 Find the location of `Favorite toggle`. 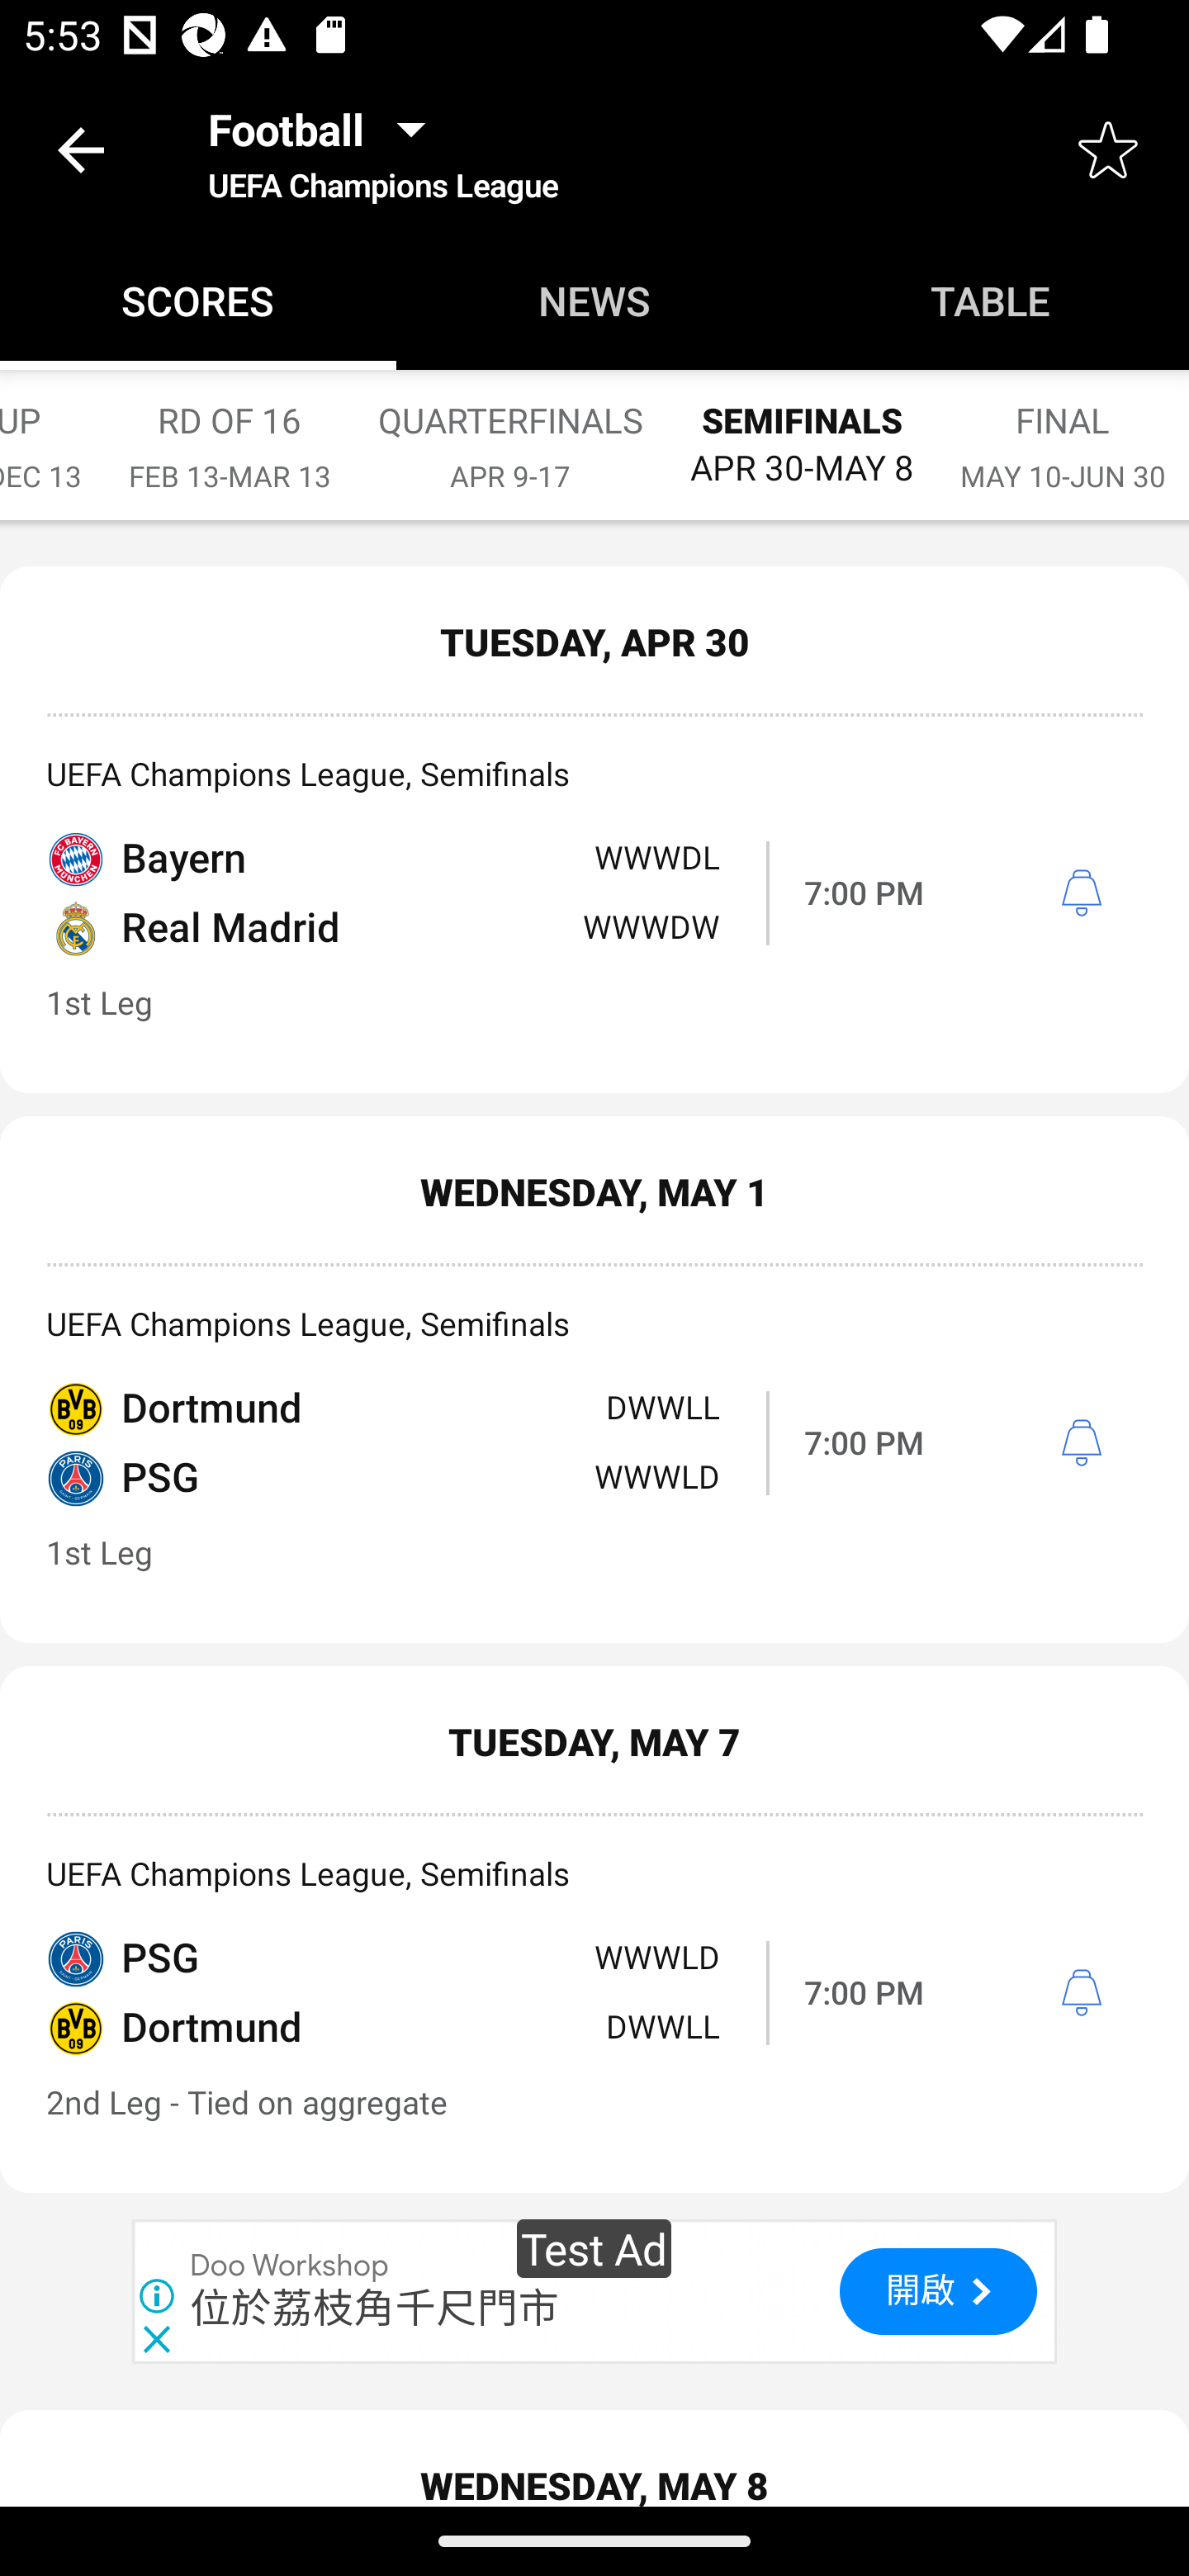

Favorite toggle is located at coordinates (1108, 149).